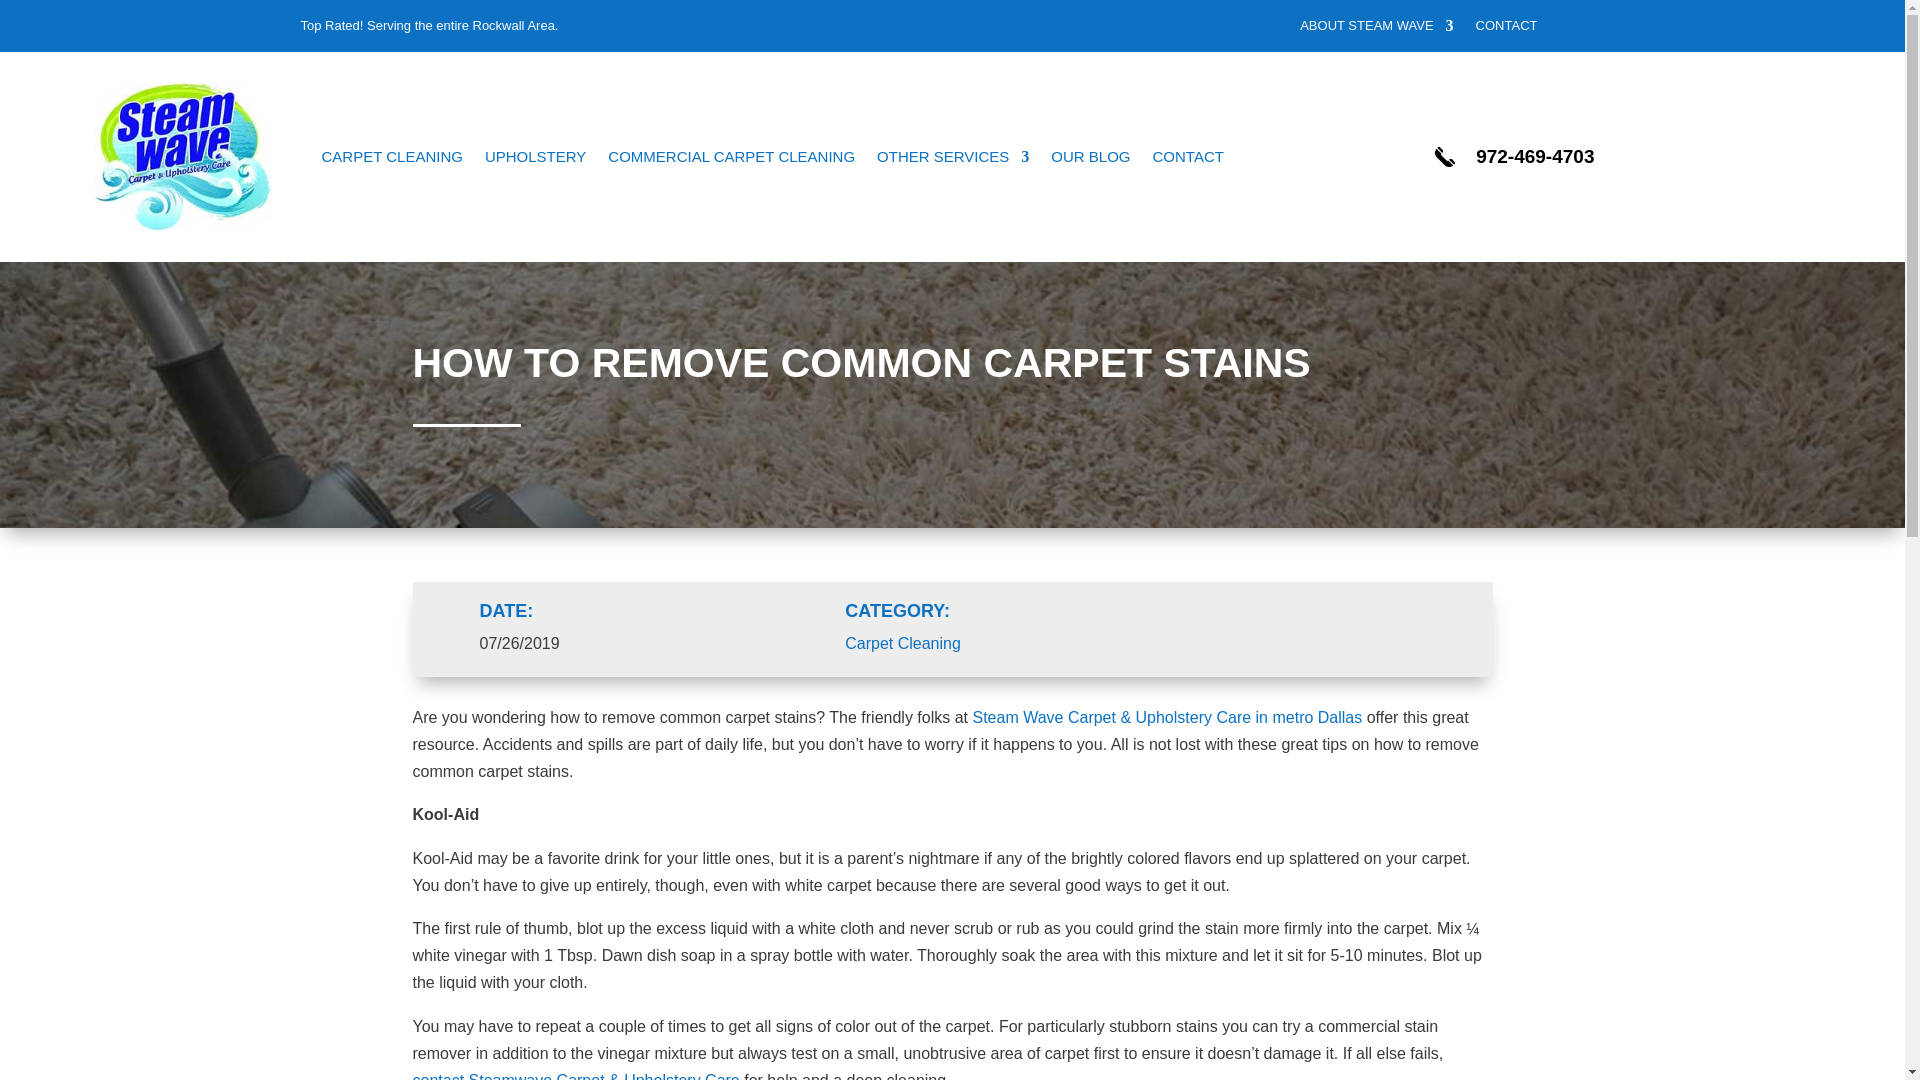  I want to click on COMMERCIAL CARPET CLEANING, so click(731, 157).